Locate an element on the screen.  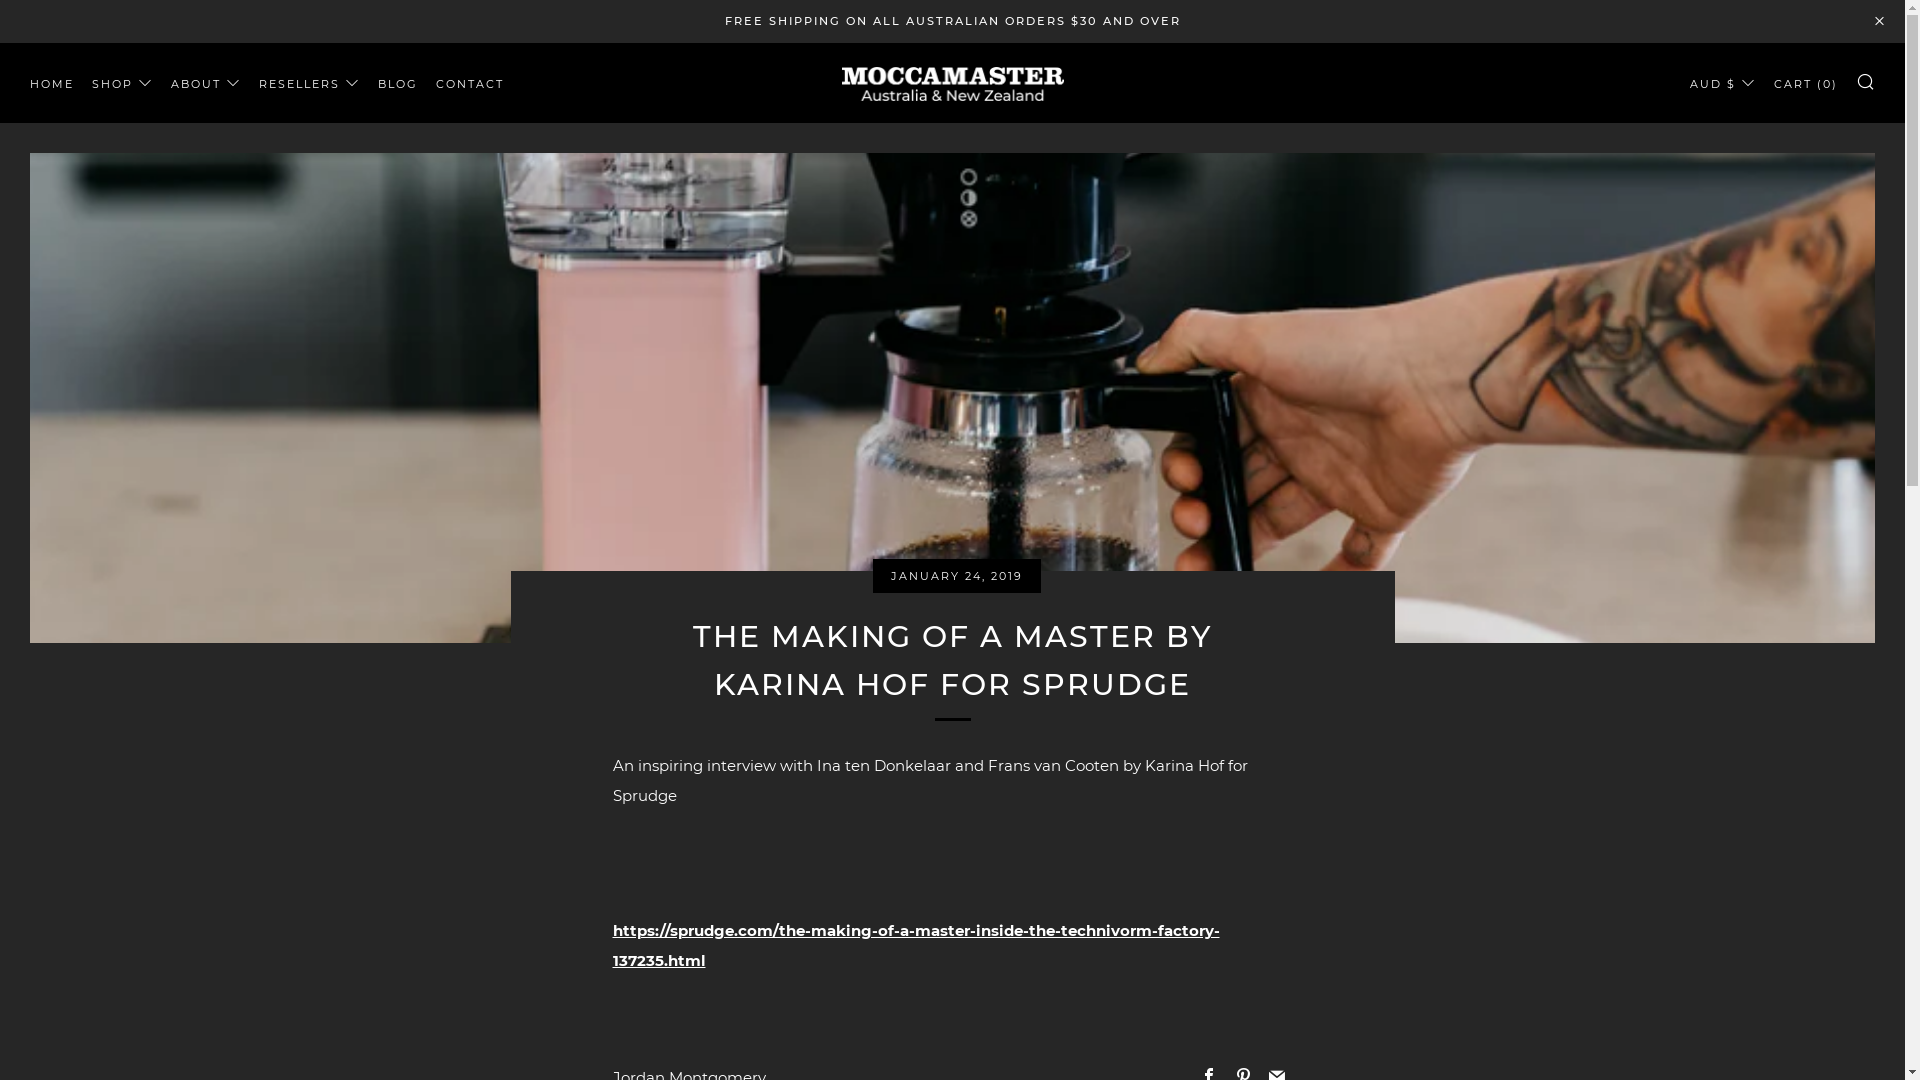
SHOP is located at coordinates (122, 84).